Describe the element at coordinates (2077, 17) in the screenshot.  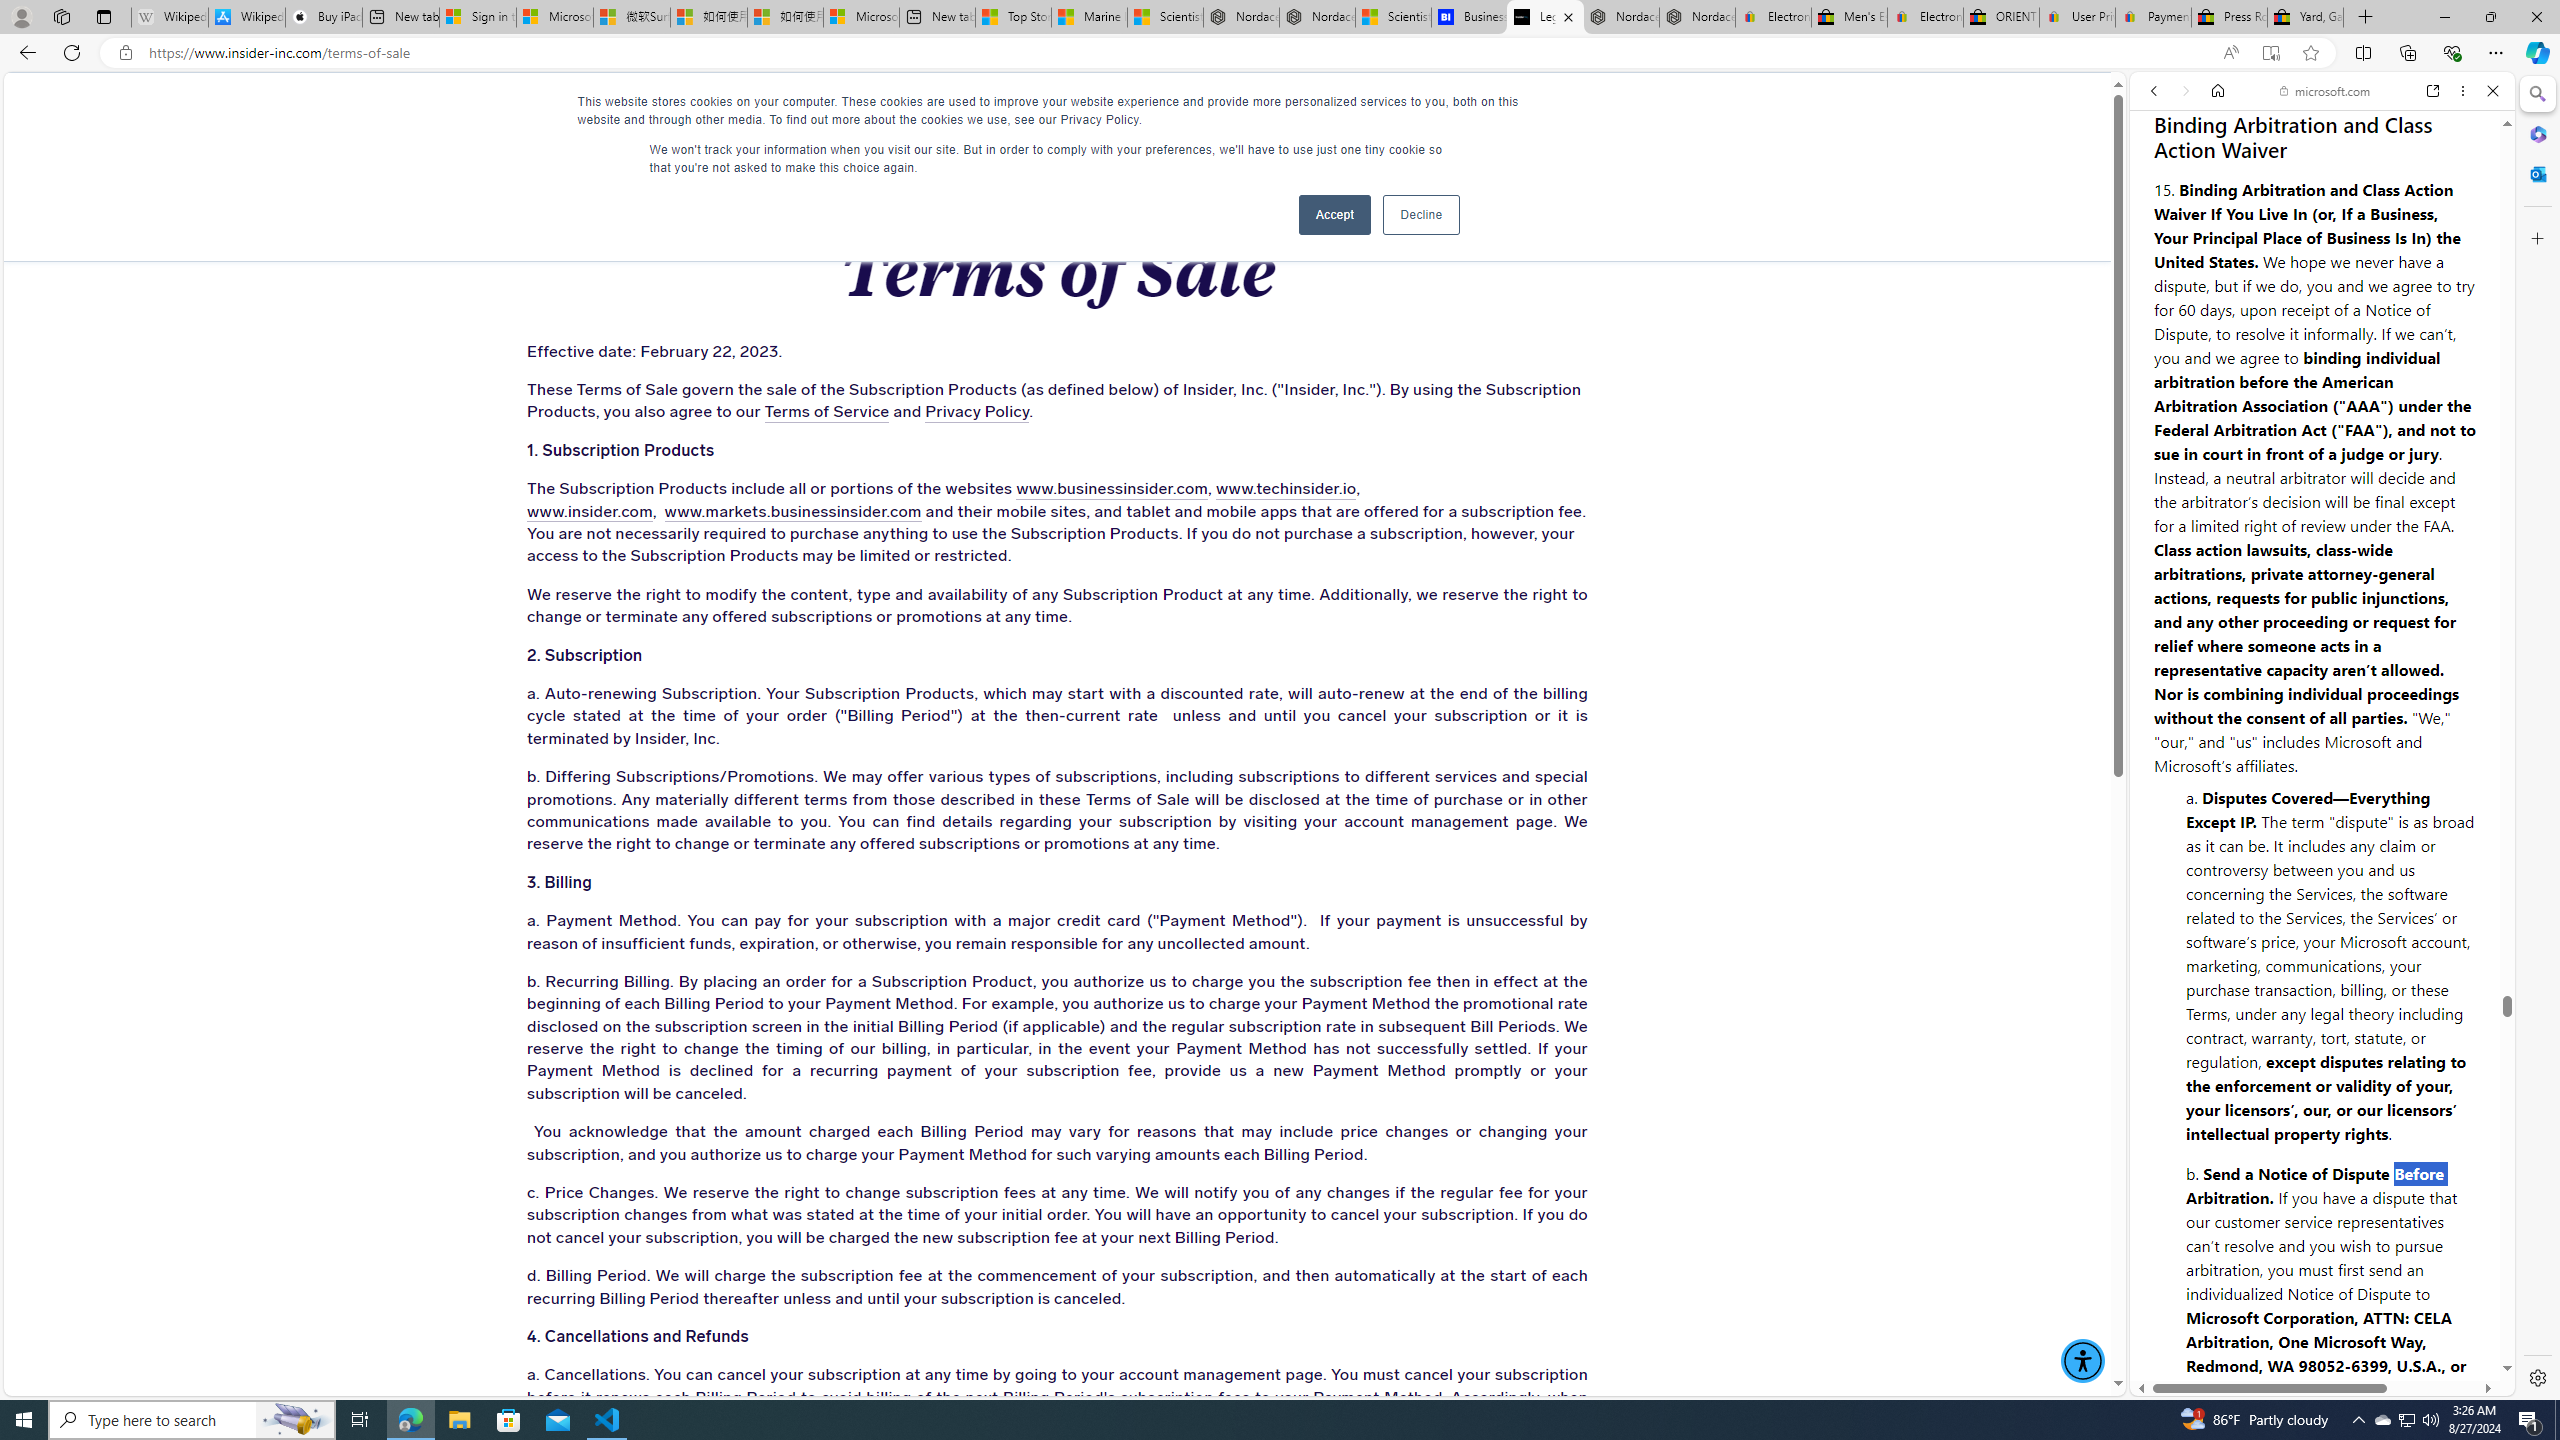
I see `User Privacy Notice | eBay` at that location.